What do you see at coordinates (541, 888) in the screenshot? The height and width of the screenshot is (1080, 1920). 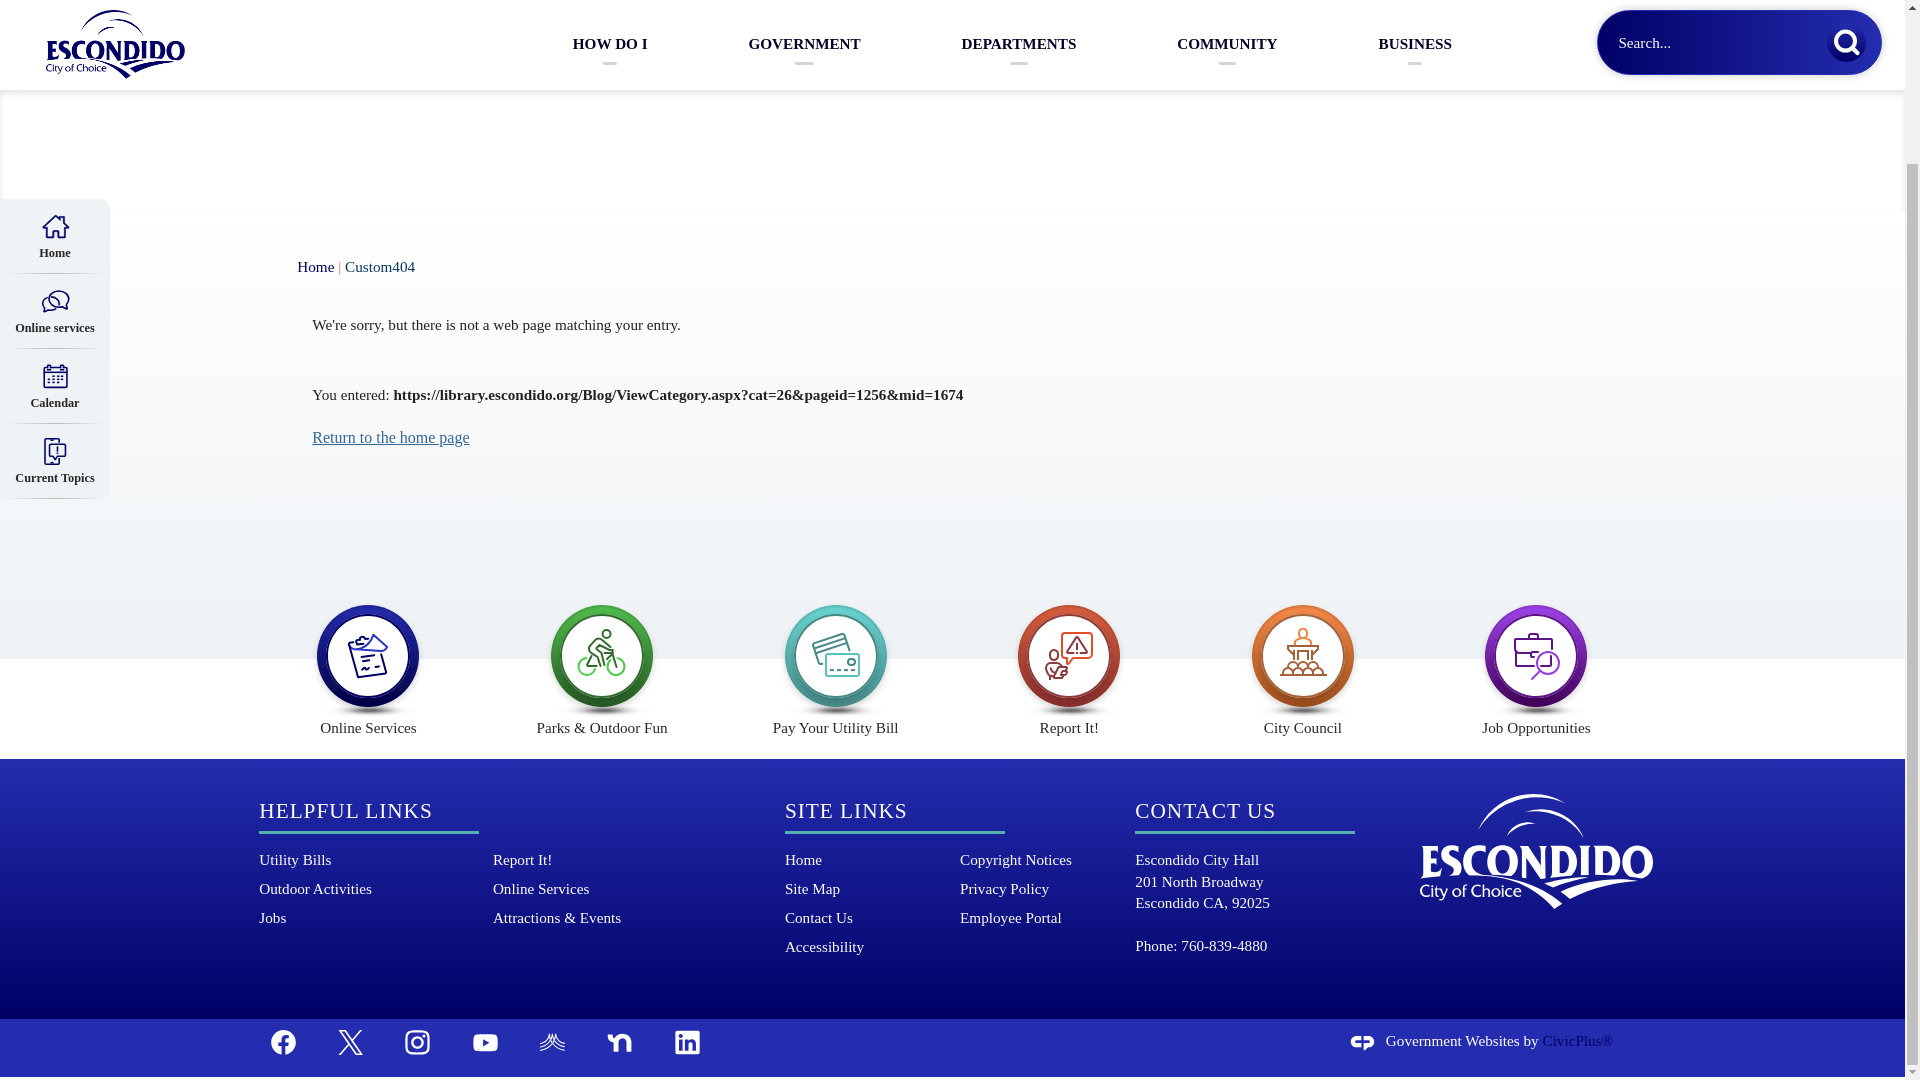 I see `Online Services` at bounding box center [541, 888].